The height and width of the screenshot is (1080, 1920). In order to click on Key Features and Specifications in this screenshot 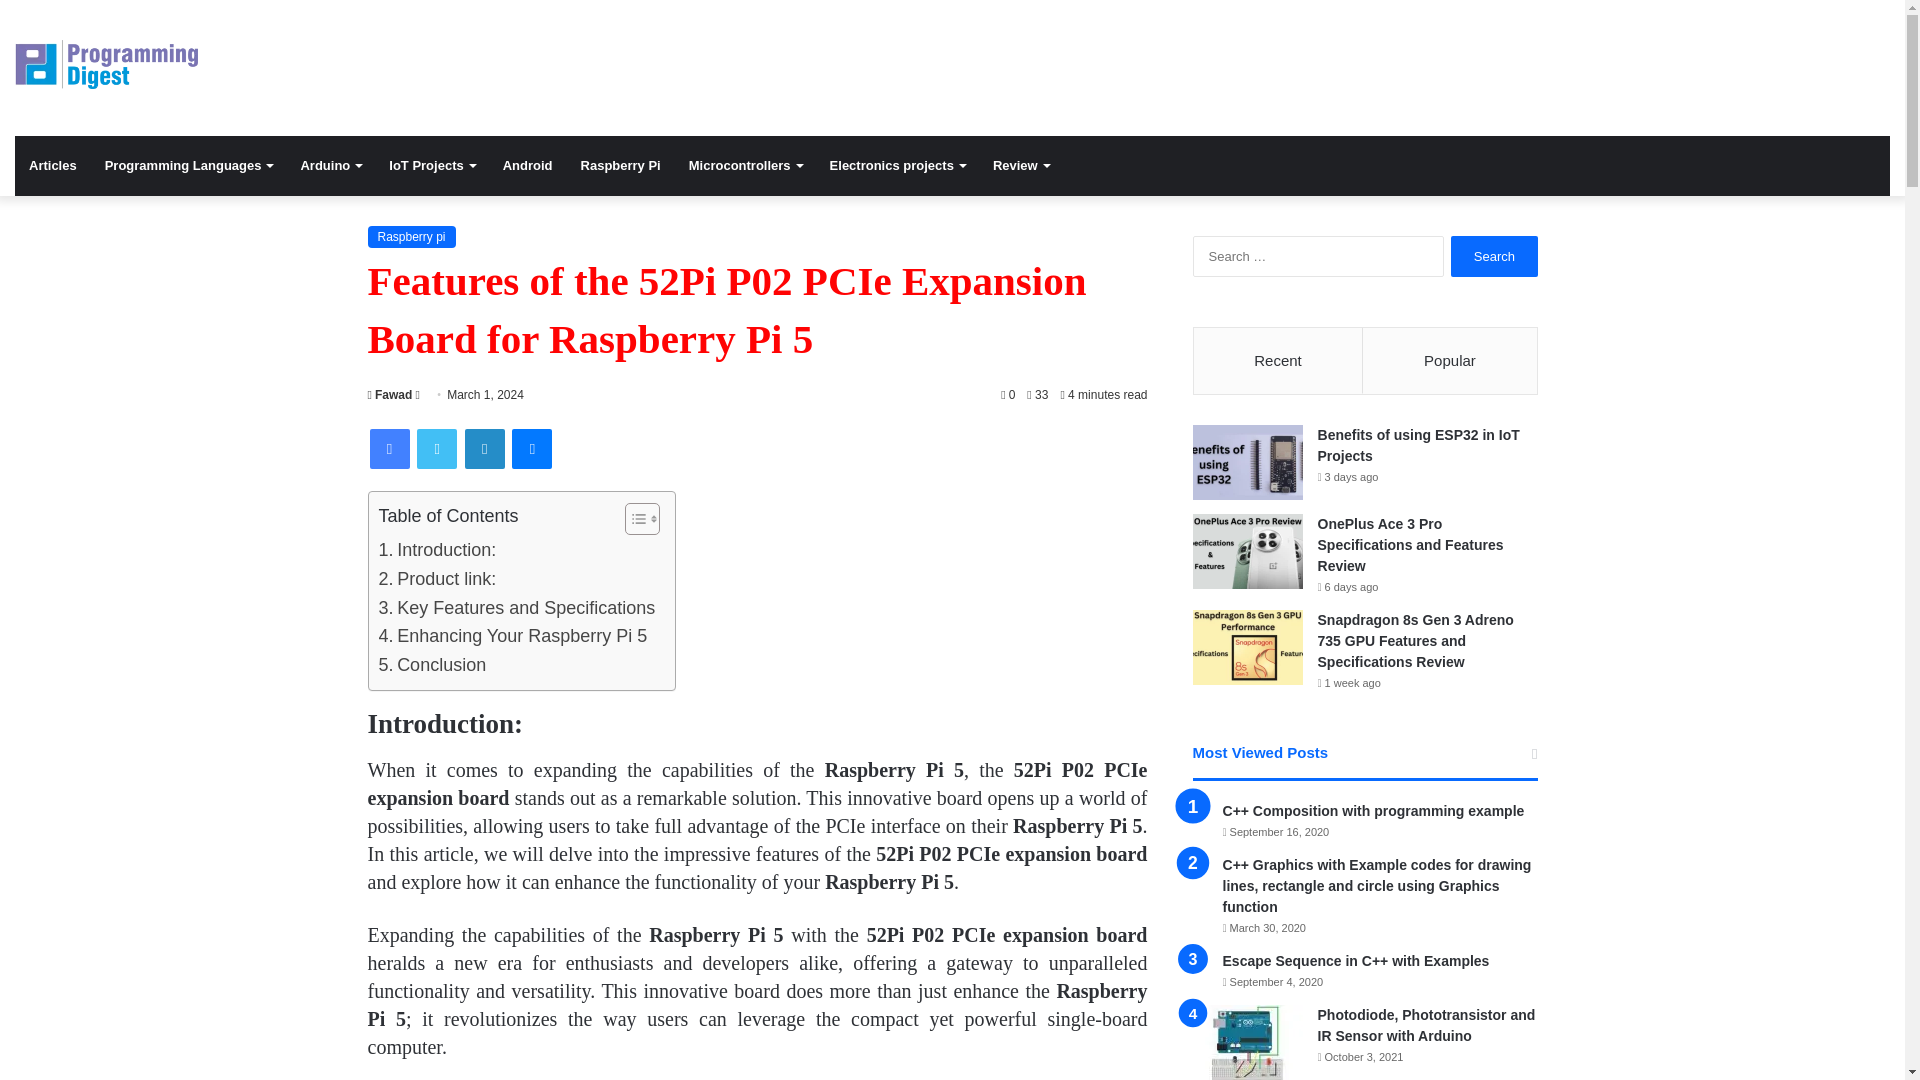, I will do `click(516, 608)`.